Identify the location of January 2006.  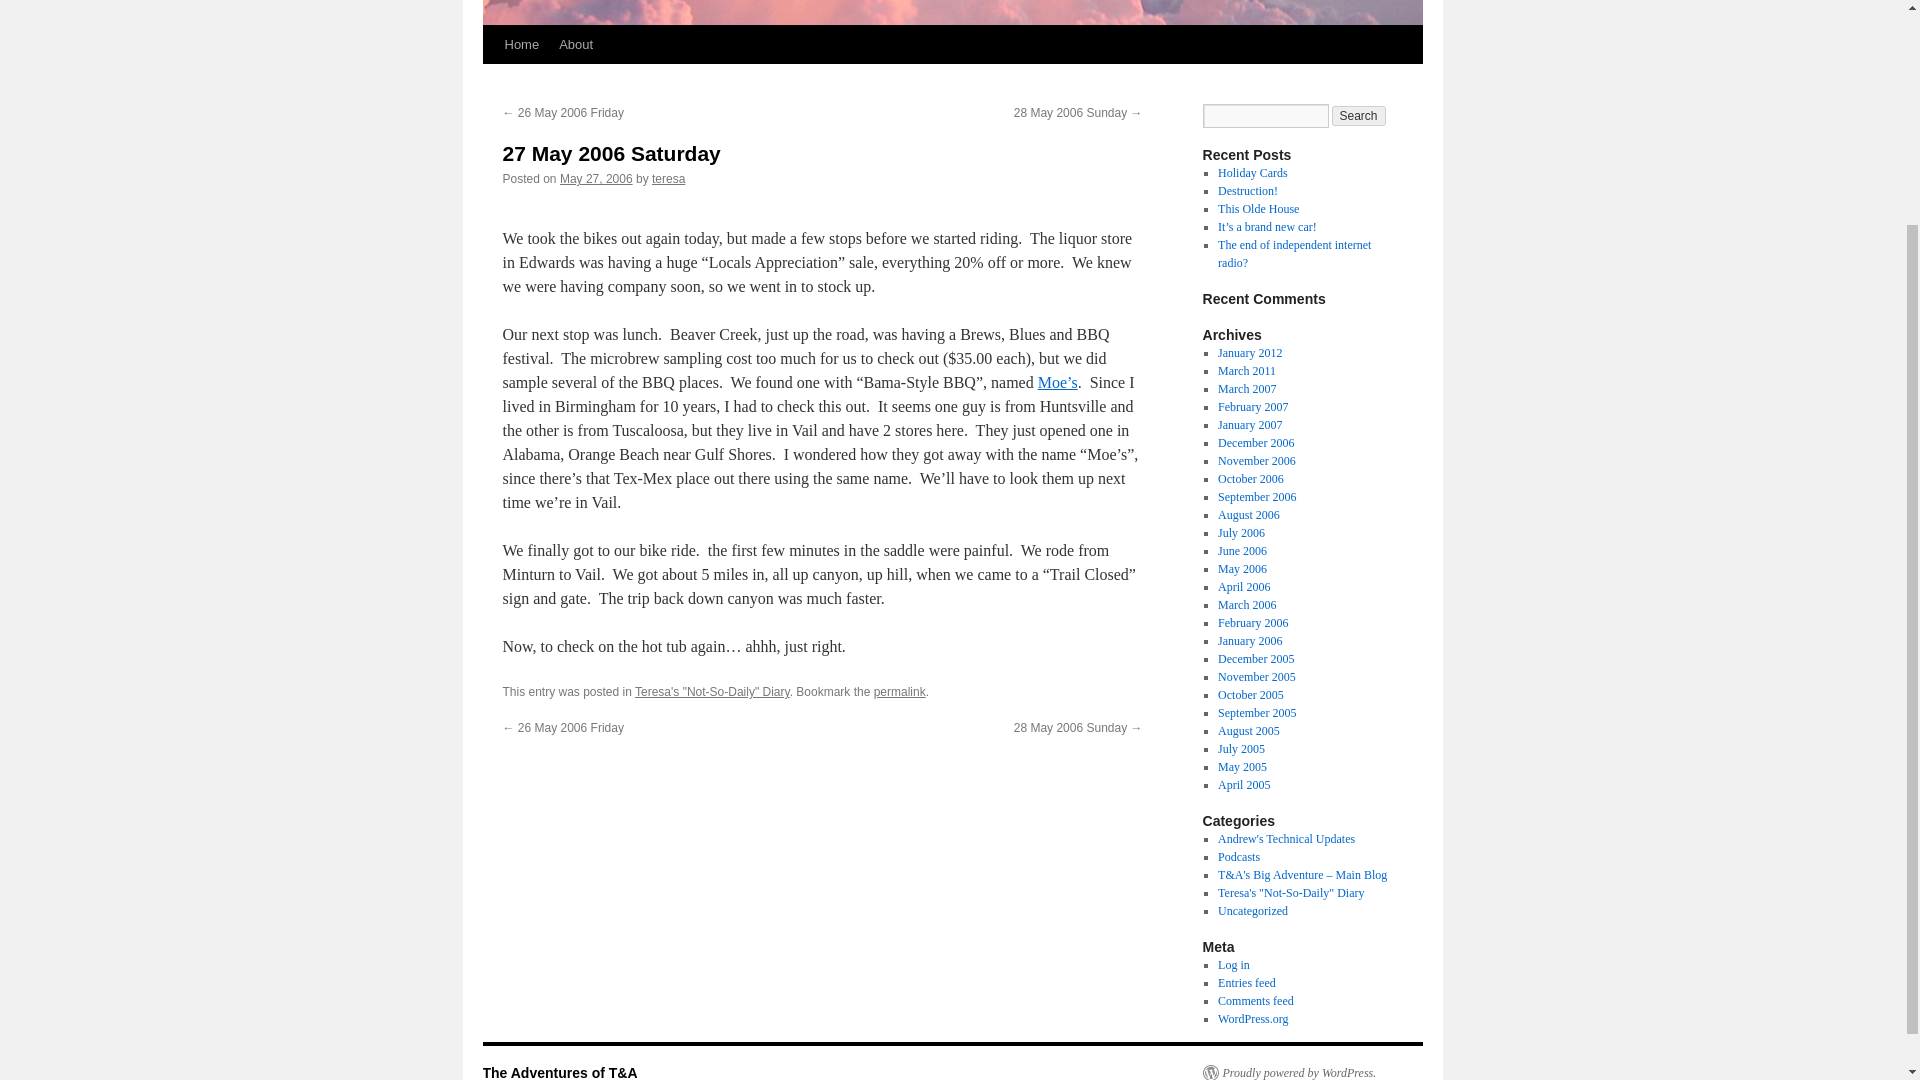
(1250, 640).